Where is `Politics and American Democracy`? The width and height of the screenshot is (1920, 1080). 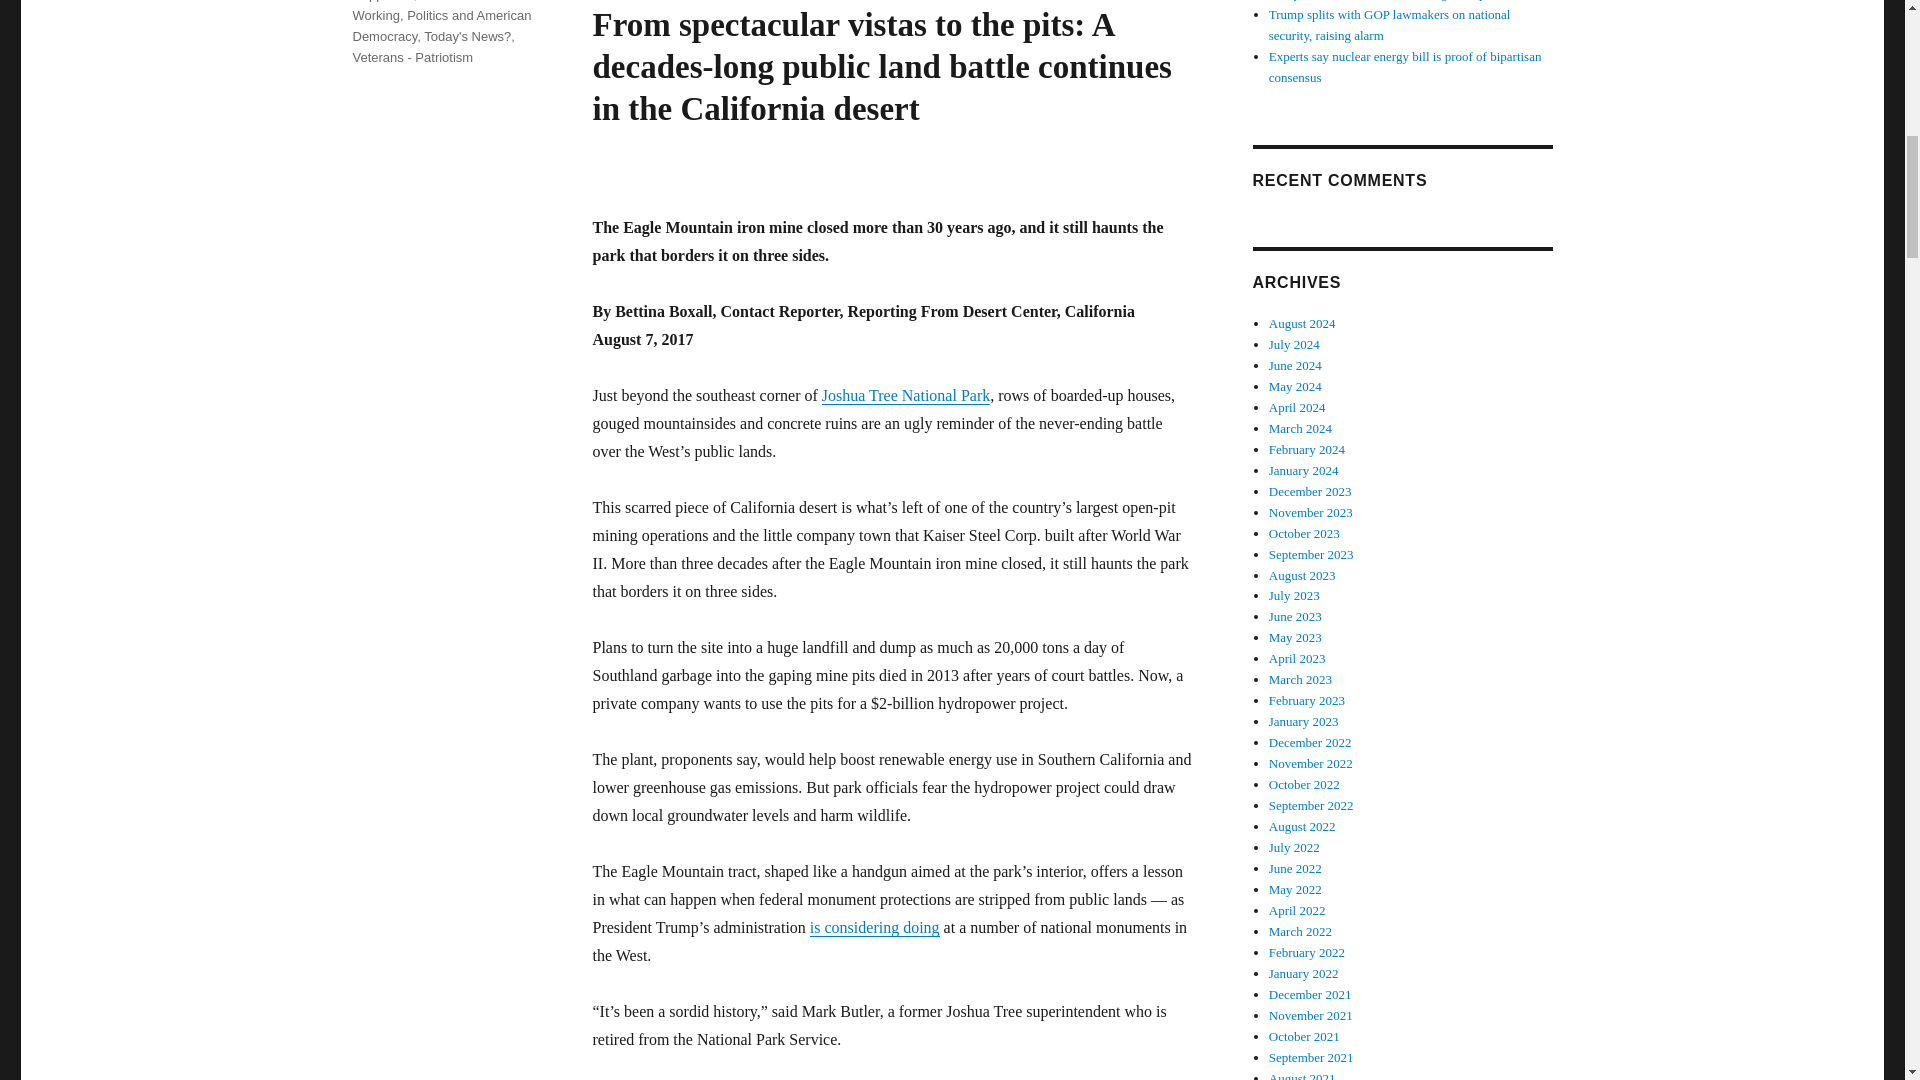 Politics and American Democracy is located at coordinates (441, 26).